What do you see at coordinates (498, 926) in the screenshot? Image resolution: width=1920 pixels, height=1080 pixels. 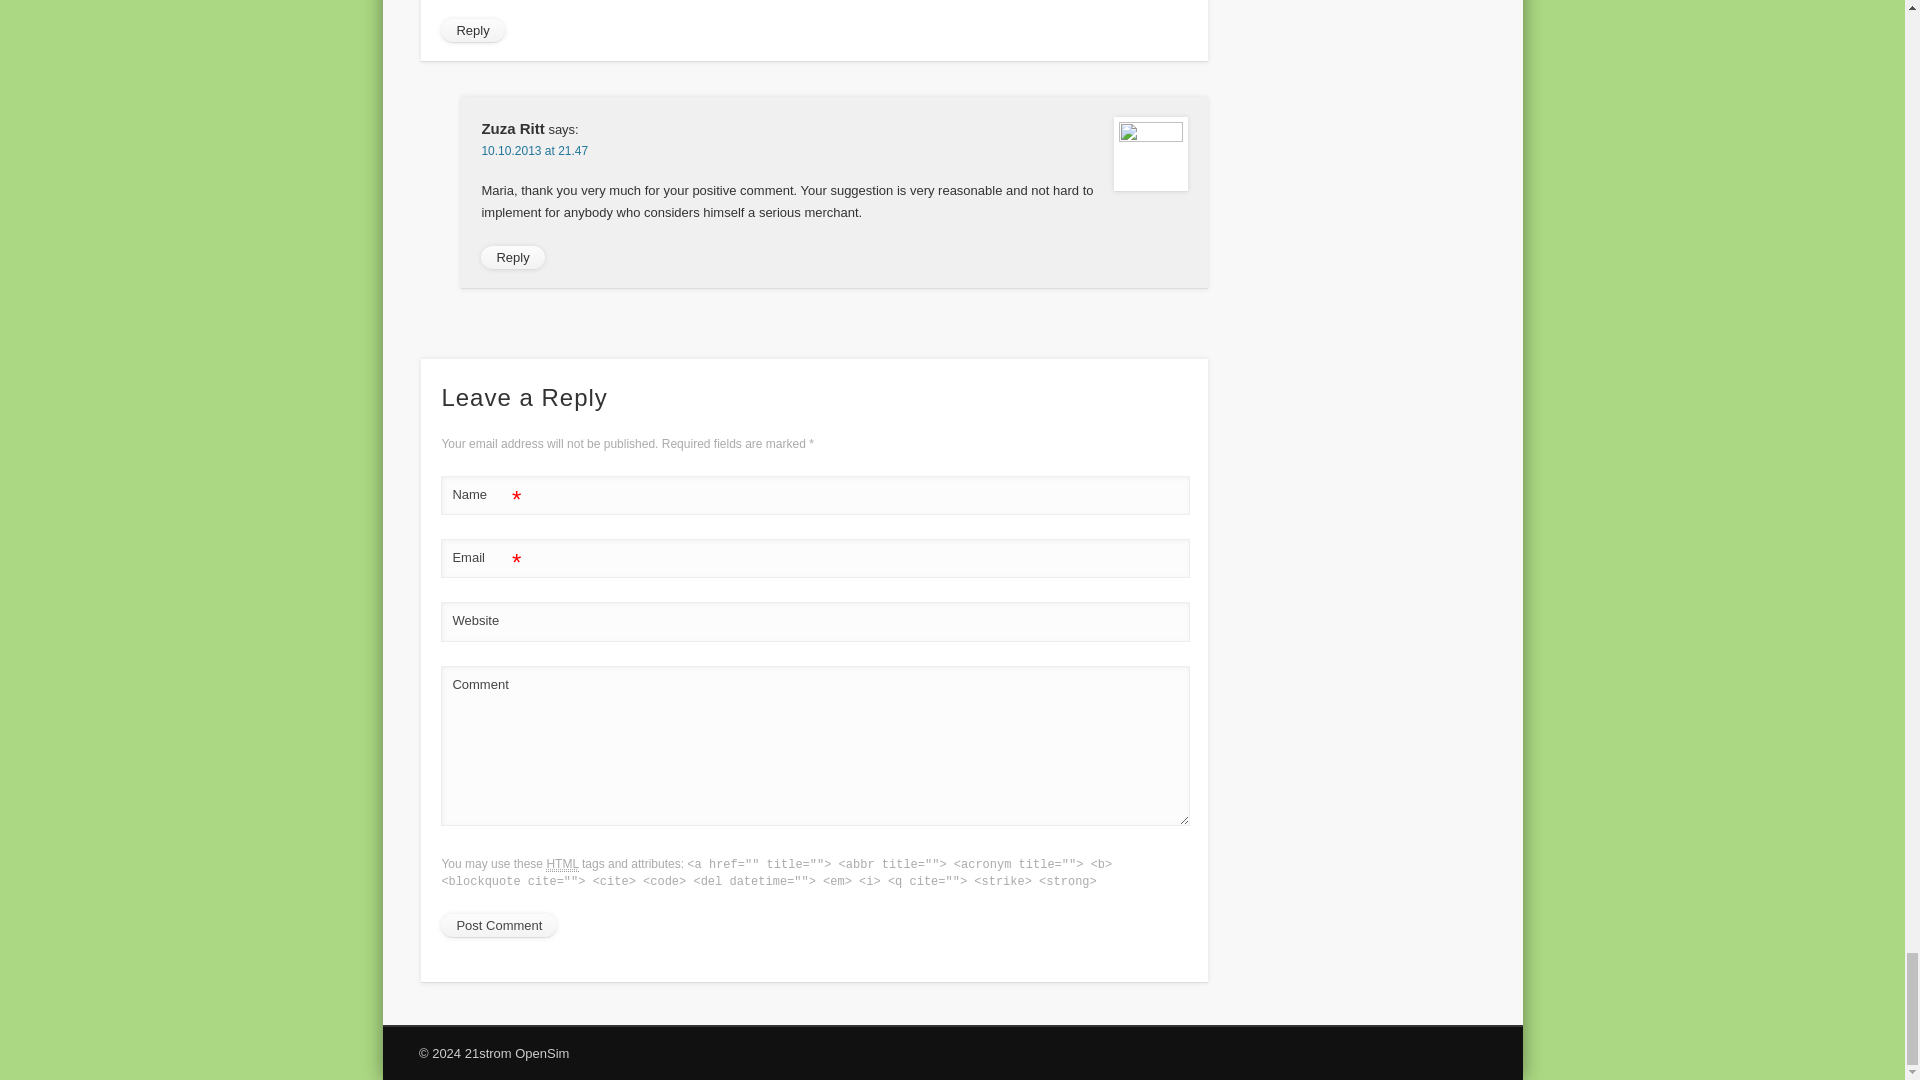 I see `Post Comment` at bounding box center [498, 926].